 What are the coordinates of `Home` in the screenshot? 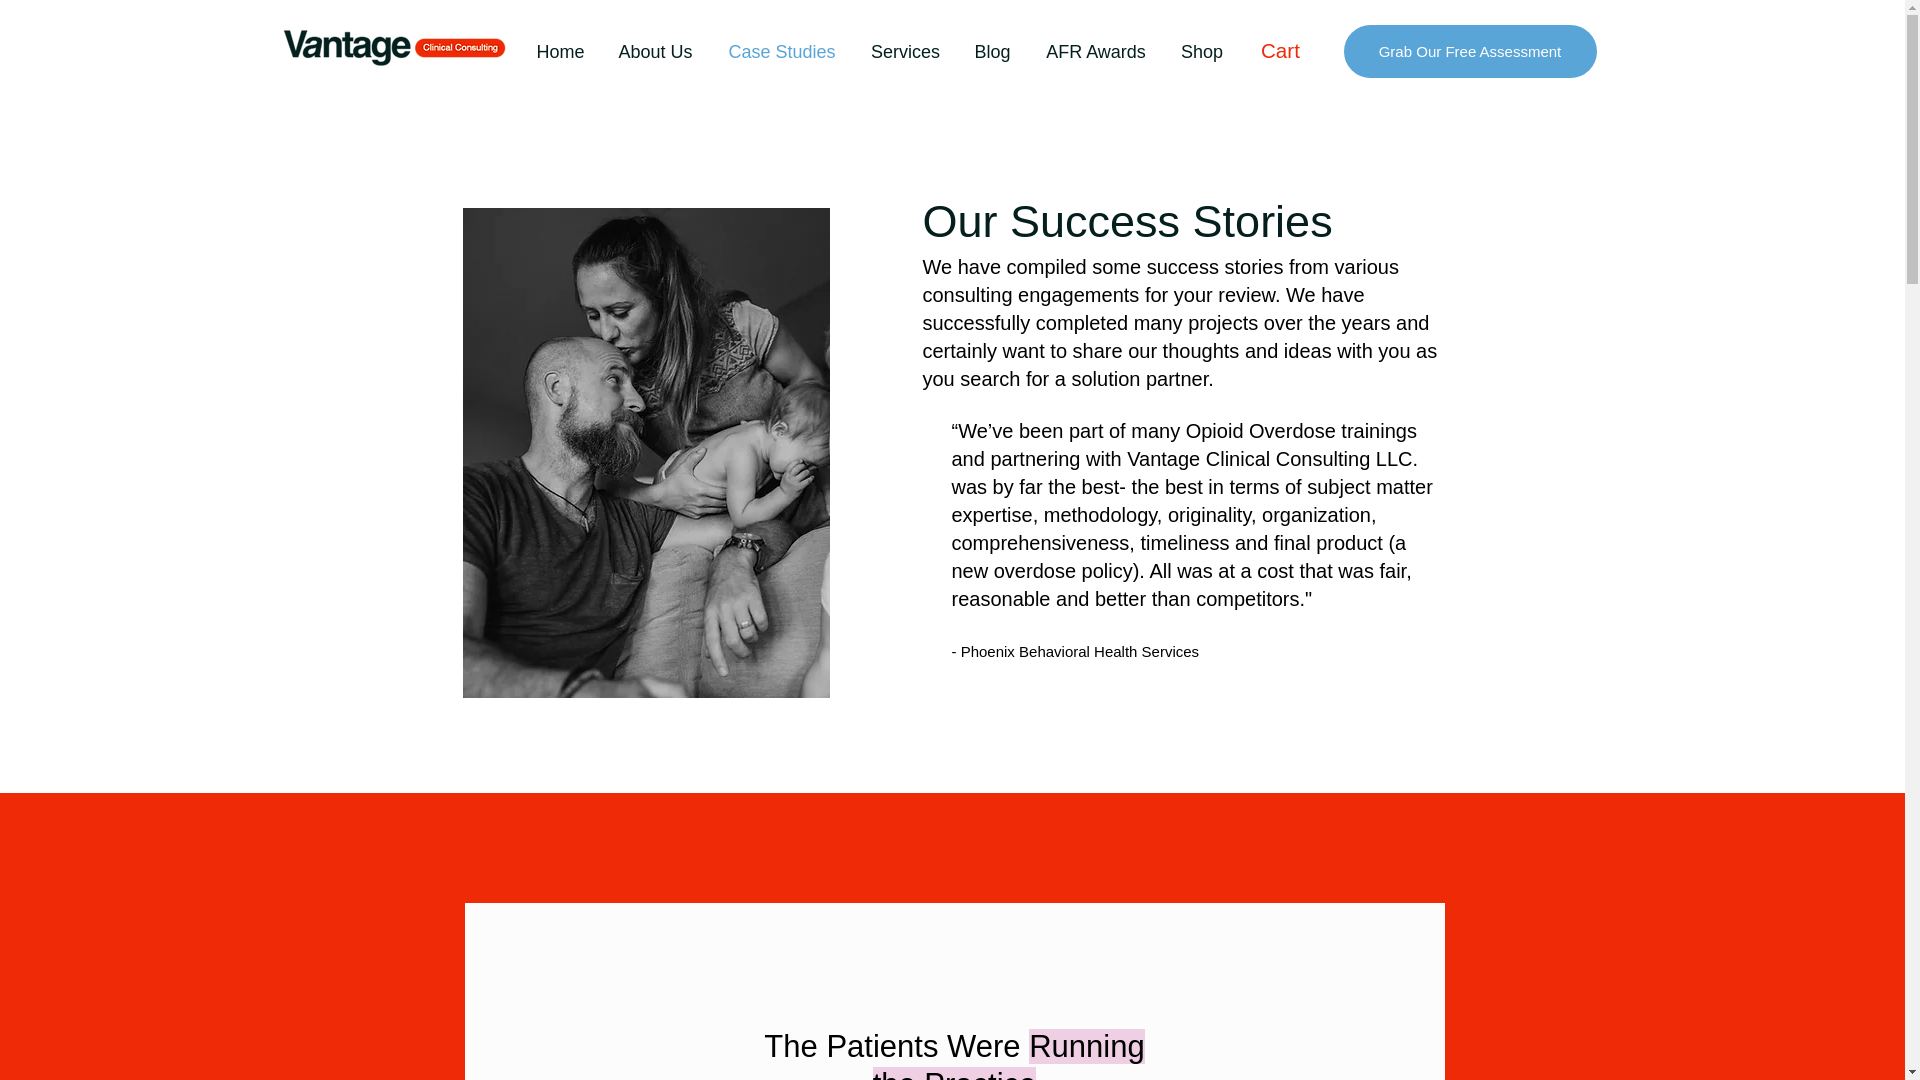 It's located at (560, 50).